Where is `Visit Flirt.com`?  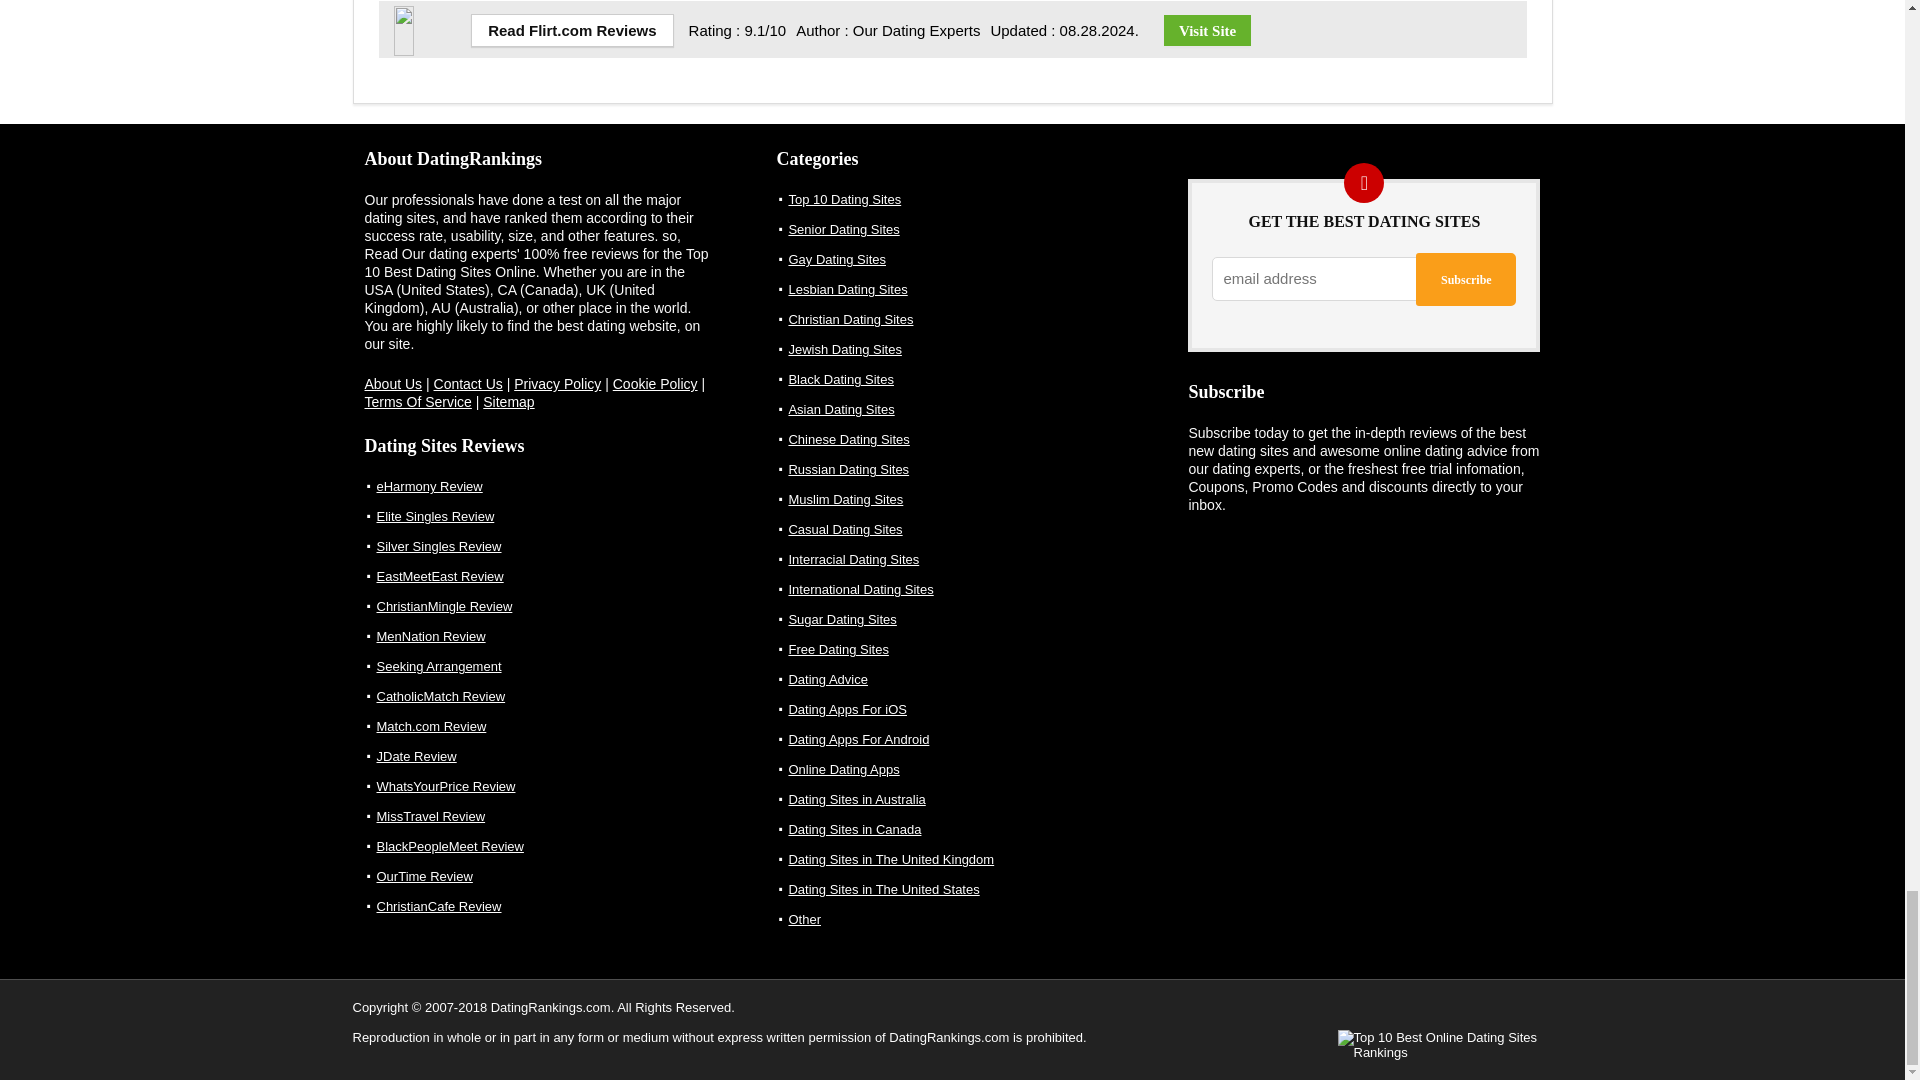
Visit Flirt.com is located at coordinates (1207, 30).